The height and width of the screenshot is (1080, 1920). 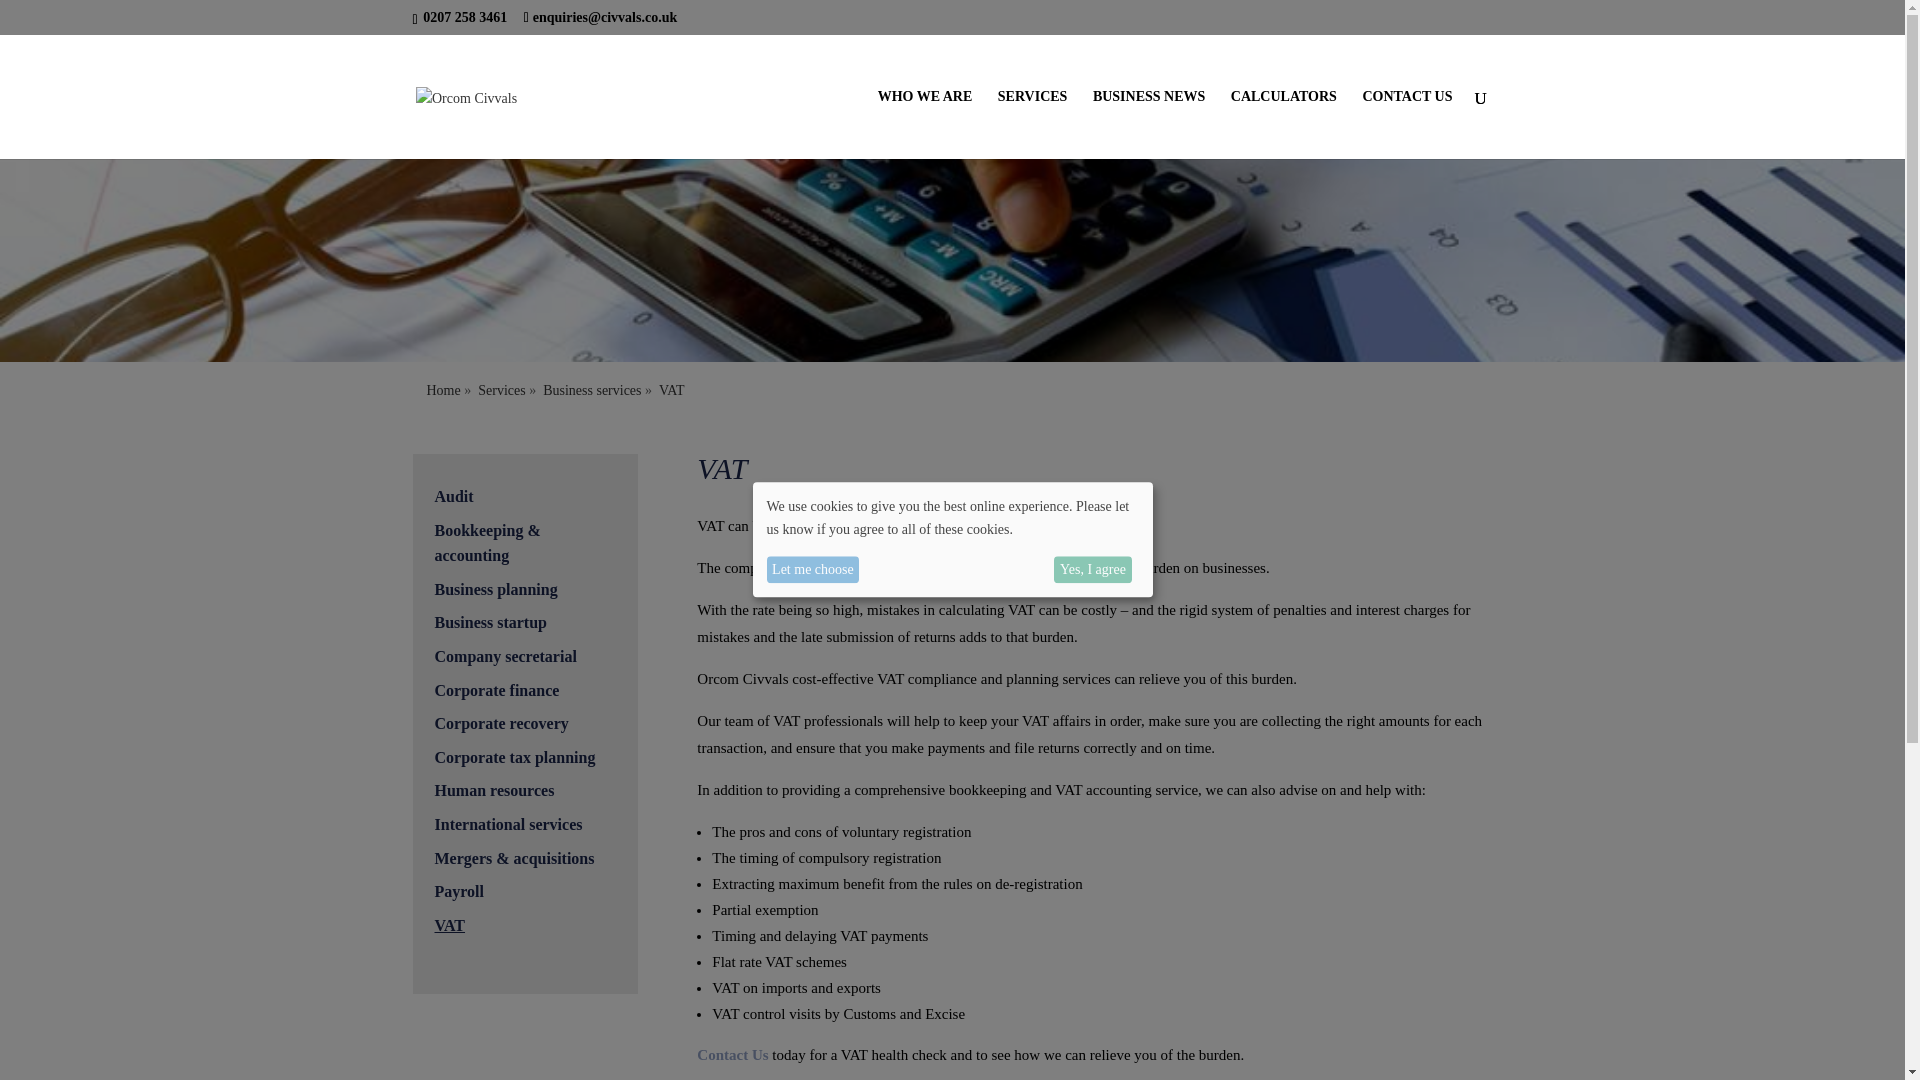 I want to click on SERVICES, so click(x=1032, y=124).